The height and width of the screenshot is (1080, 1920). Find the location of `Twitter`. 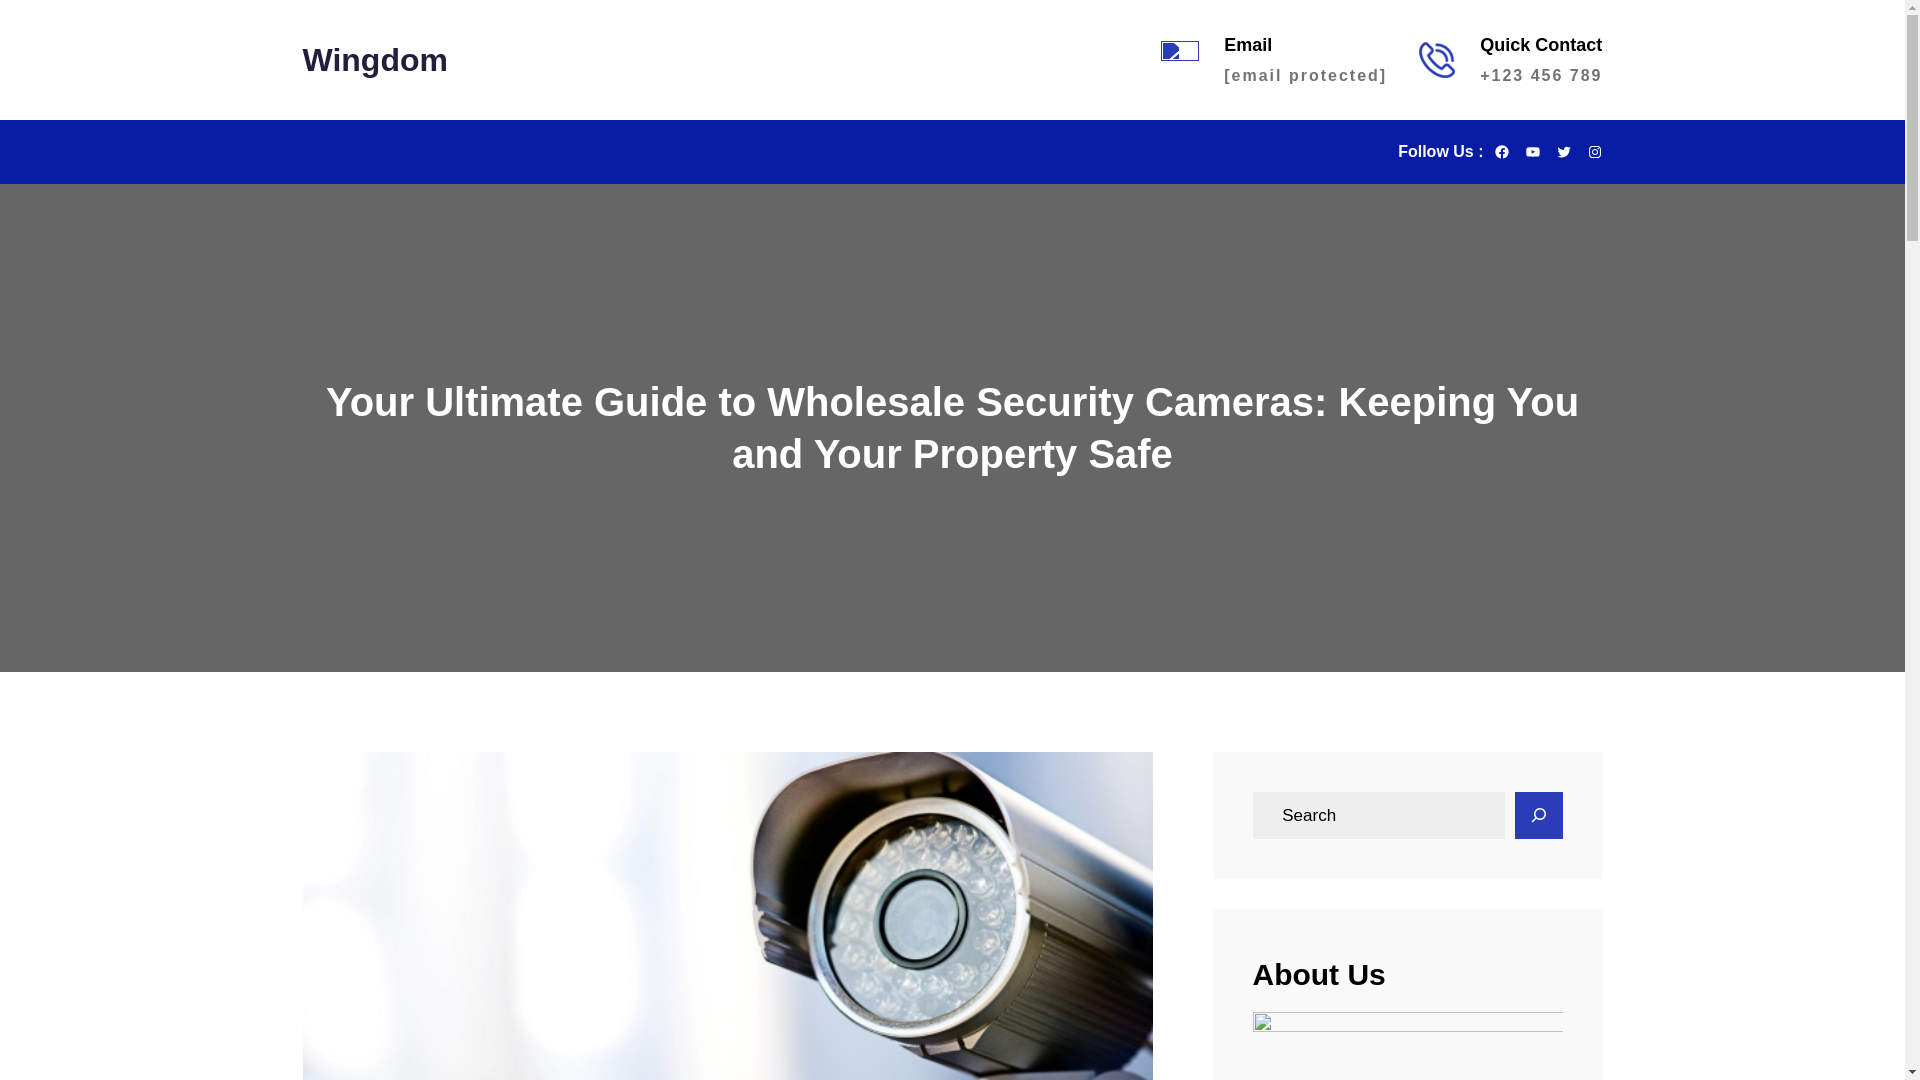

Twitter is located at coordinates (1564, 151).